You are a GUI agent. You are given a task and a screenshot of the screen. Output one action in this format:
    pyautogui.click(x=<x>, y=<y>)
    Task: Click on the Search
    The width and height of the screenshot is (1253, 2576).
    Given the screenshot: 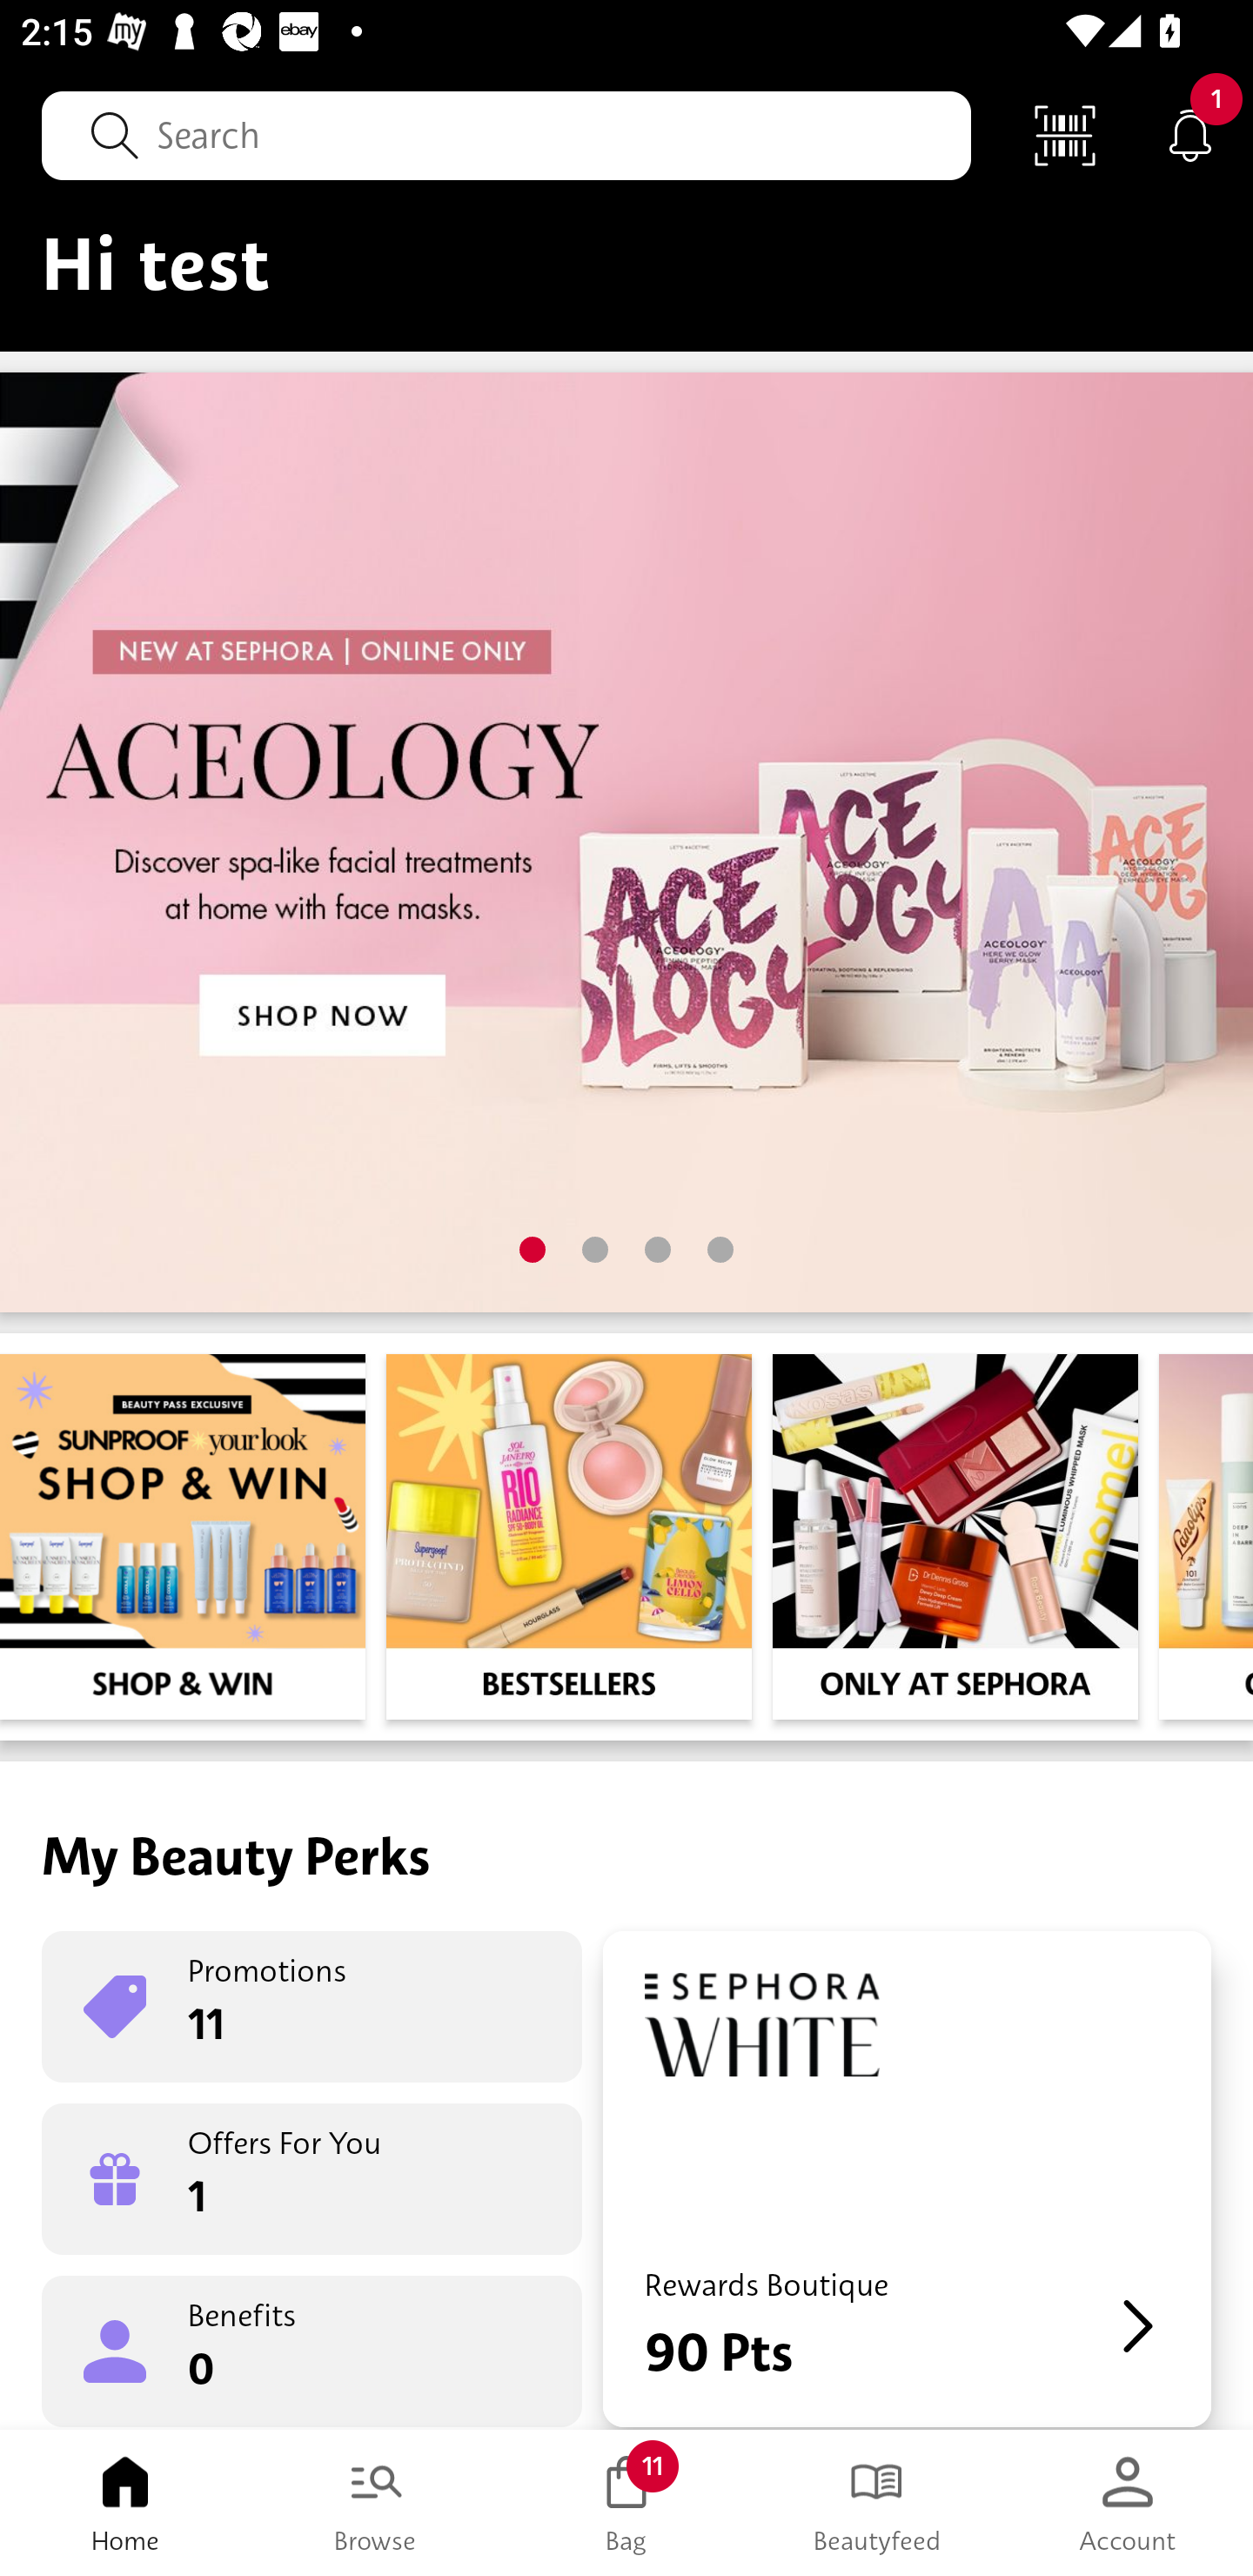 What is the action you would take?
    pyautogui.click(x=506, y=135)
    